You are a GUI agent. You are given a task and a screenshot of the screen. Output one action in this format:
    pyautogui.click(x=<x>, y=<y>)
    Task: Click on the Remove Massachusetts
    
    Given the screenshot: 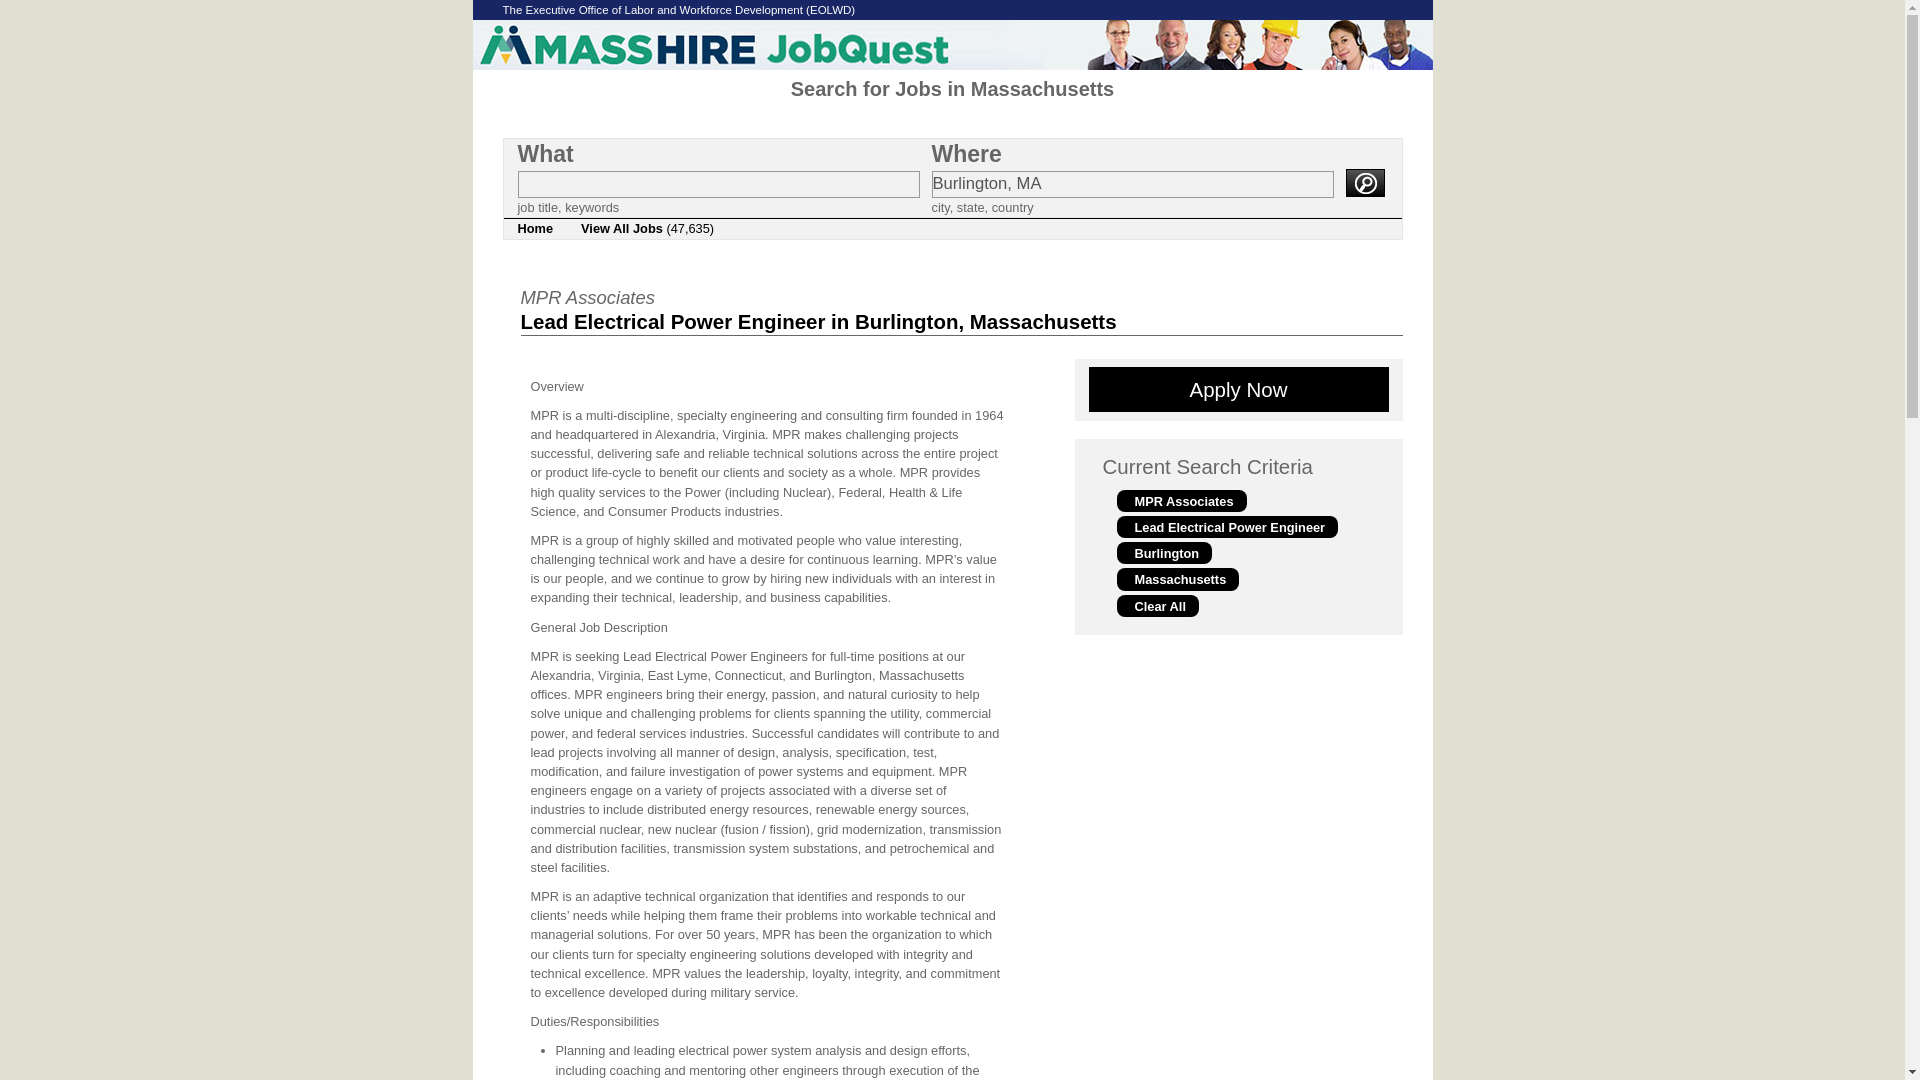 What is the action you would take?
    pyautogui.click(x=1176, y=578)
    